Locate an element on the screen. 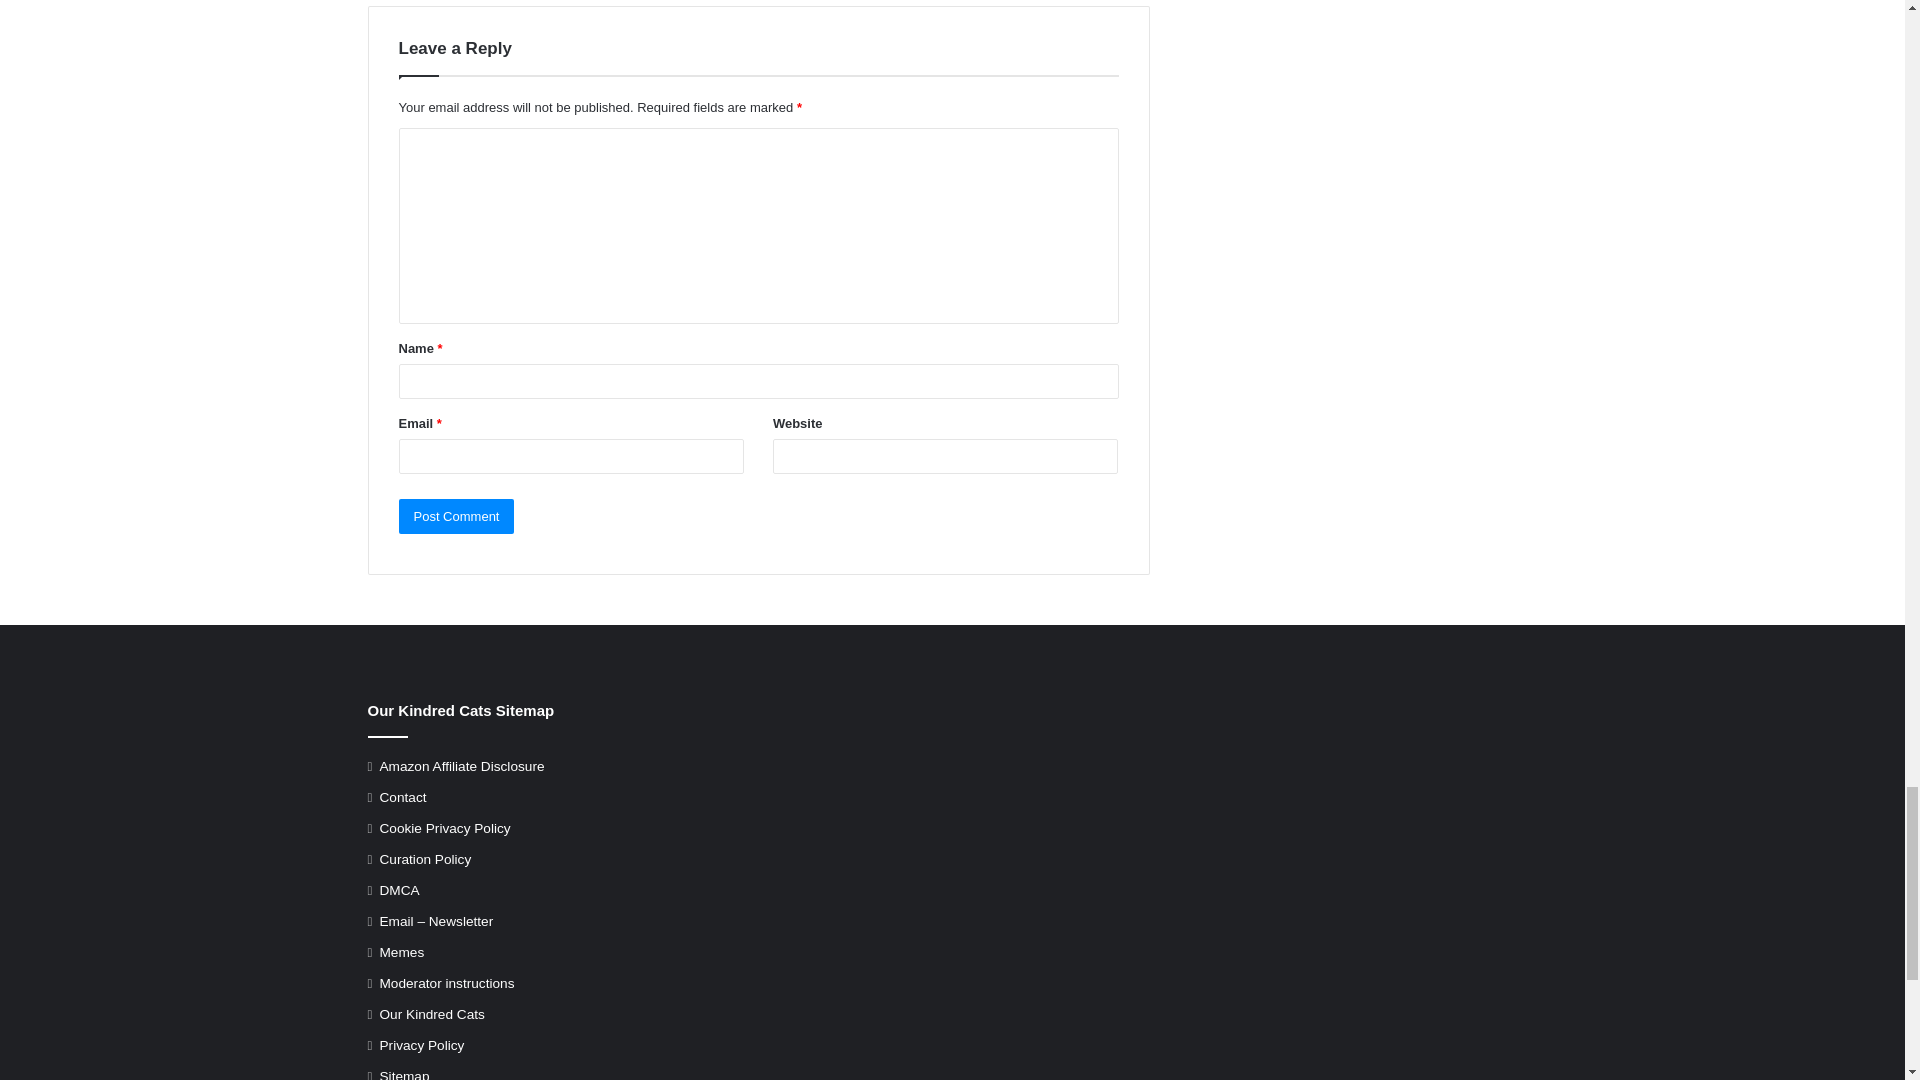  Post Comment is located at coordinates (456, 516).